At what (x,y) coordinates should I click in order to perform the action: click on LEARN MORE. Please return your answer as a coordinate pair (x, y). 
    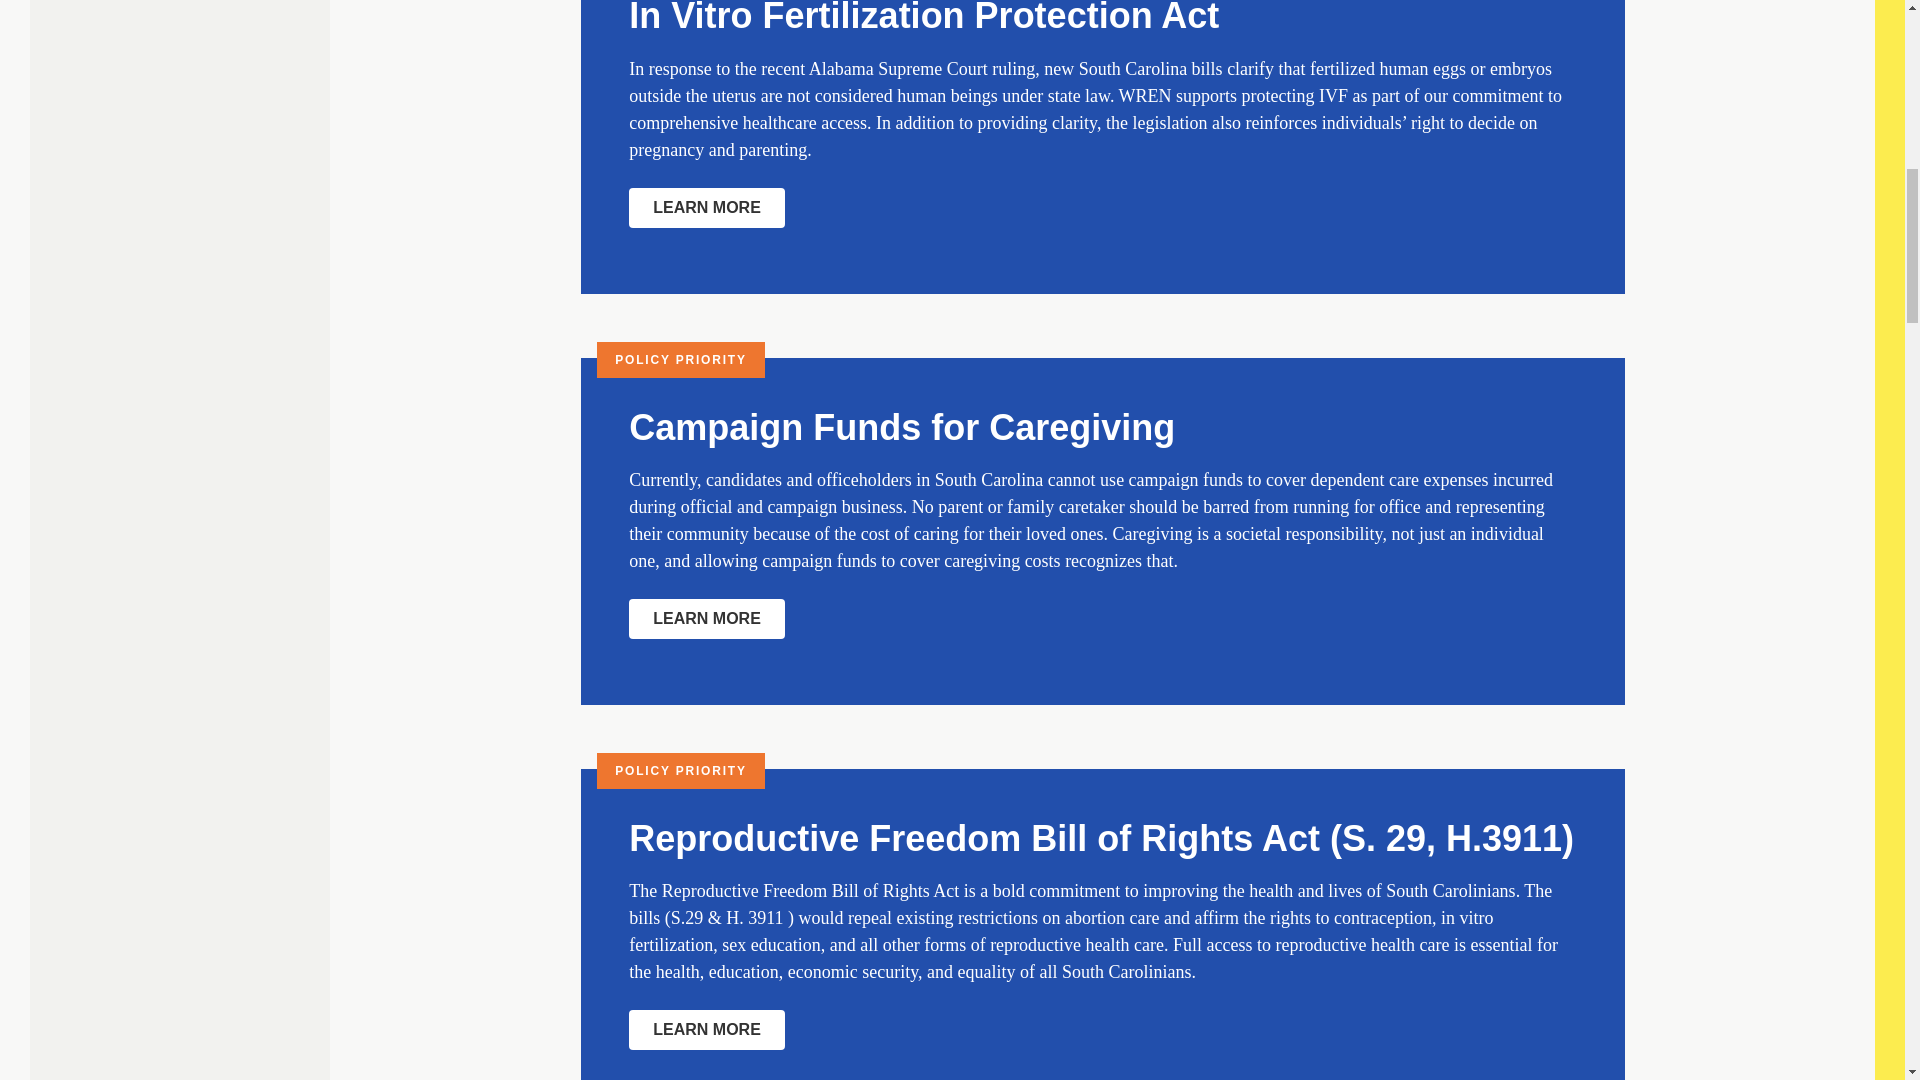
    Looking at the image, I should click on (707, 207).